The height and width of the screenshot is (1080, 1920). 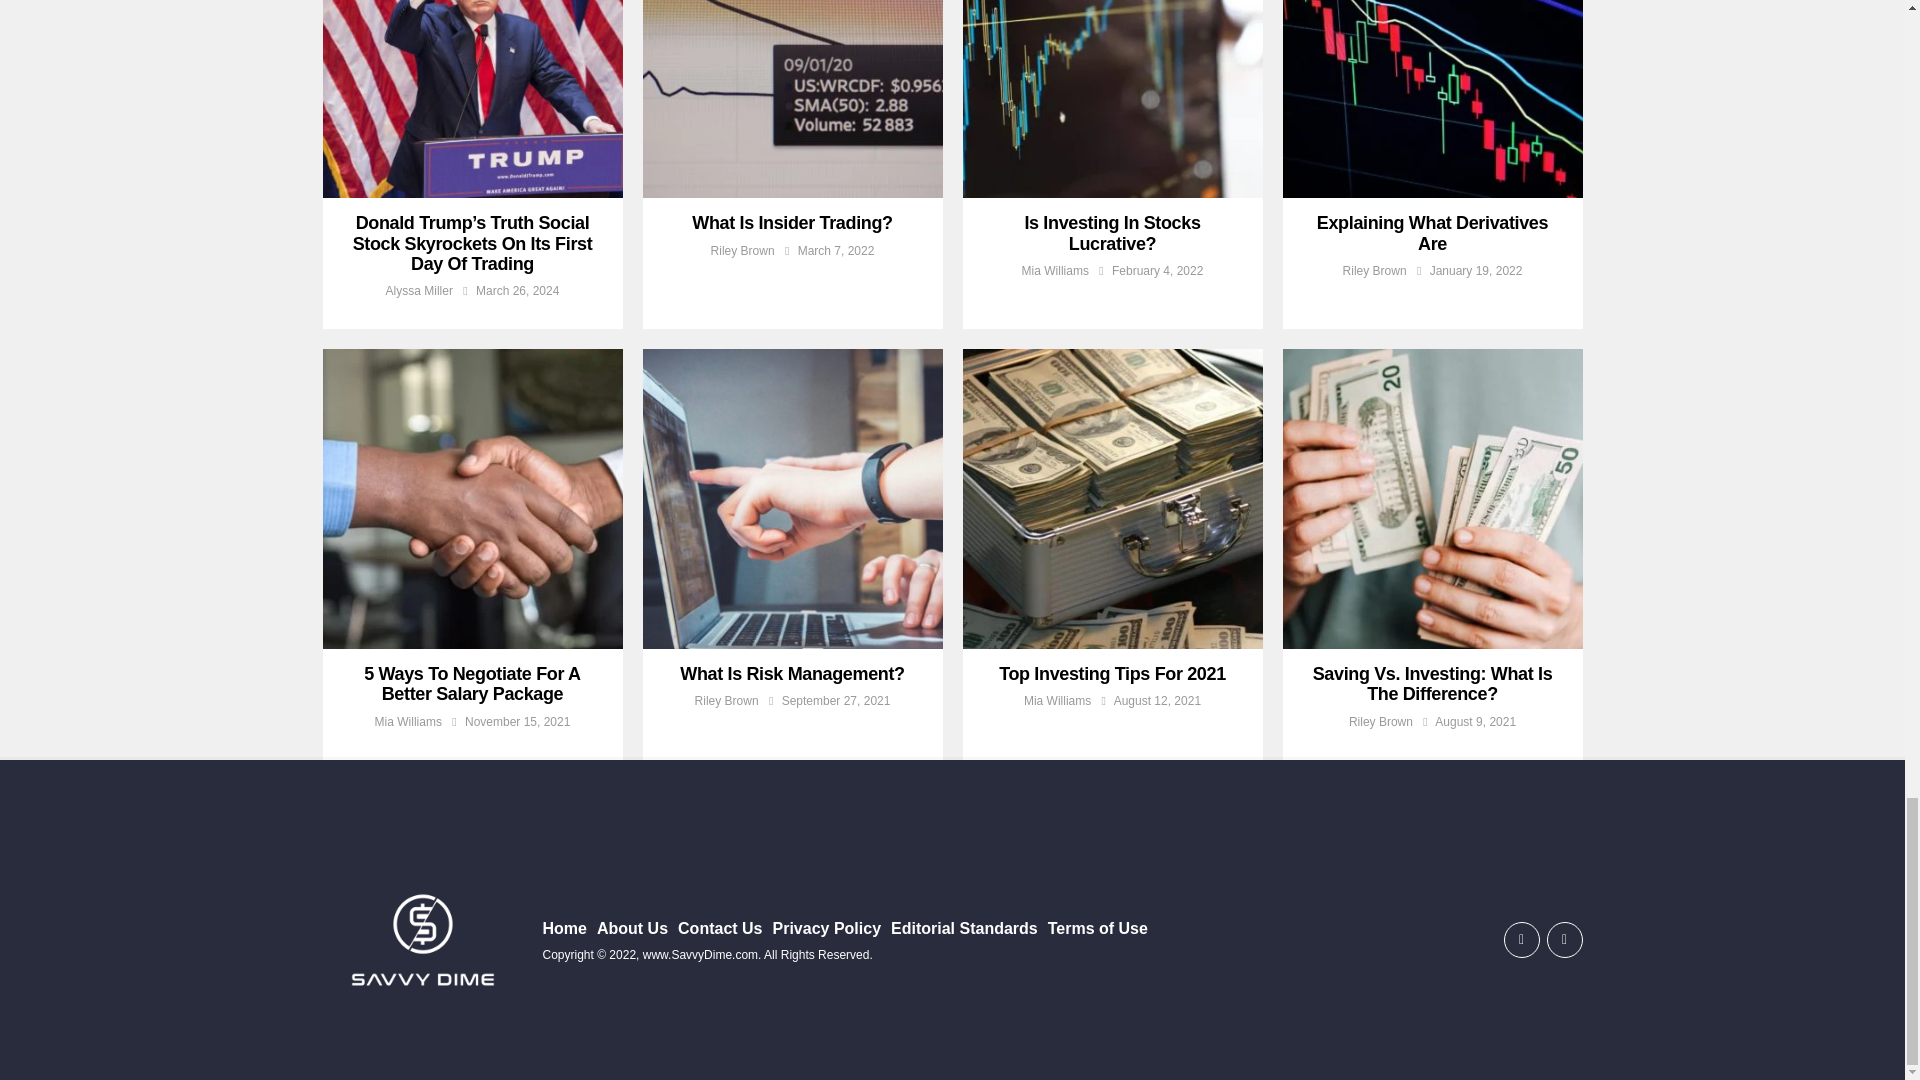 I want to click on Contact Us, so click(x=720, y=928).